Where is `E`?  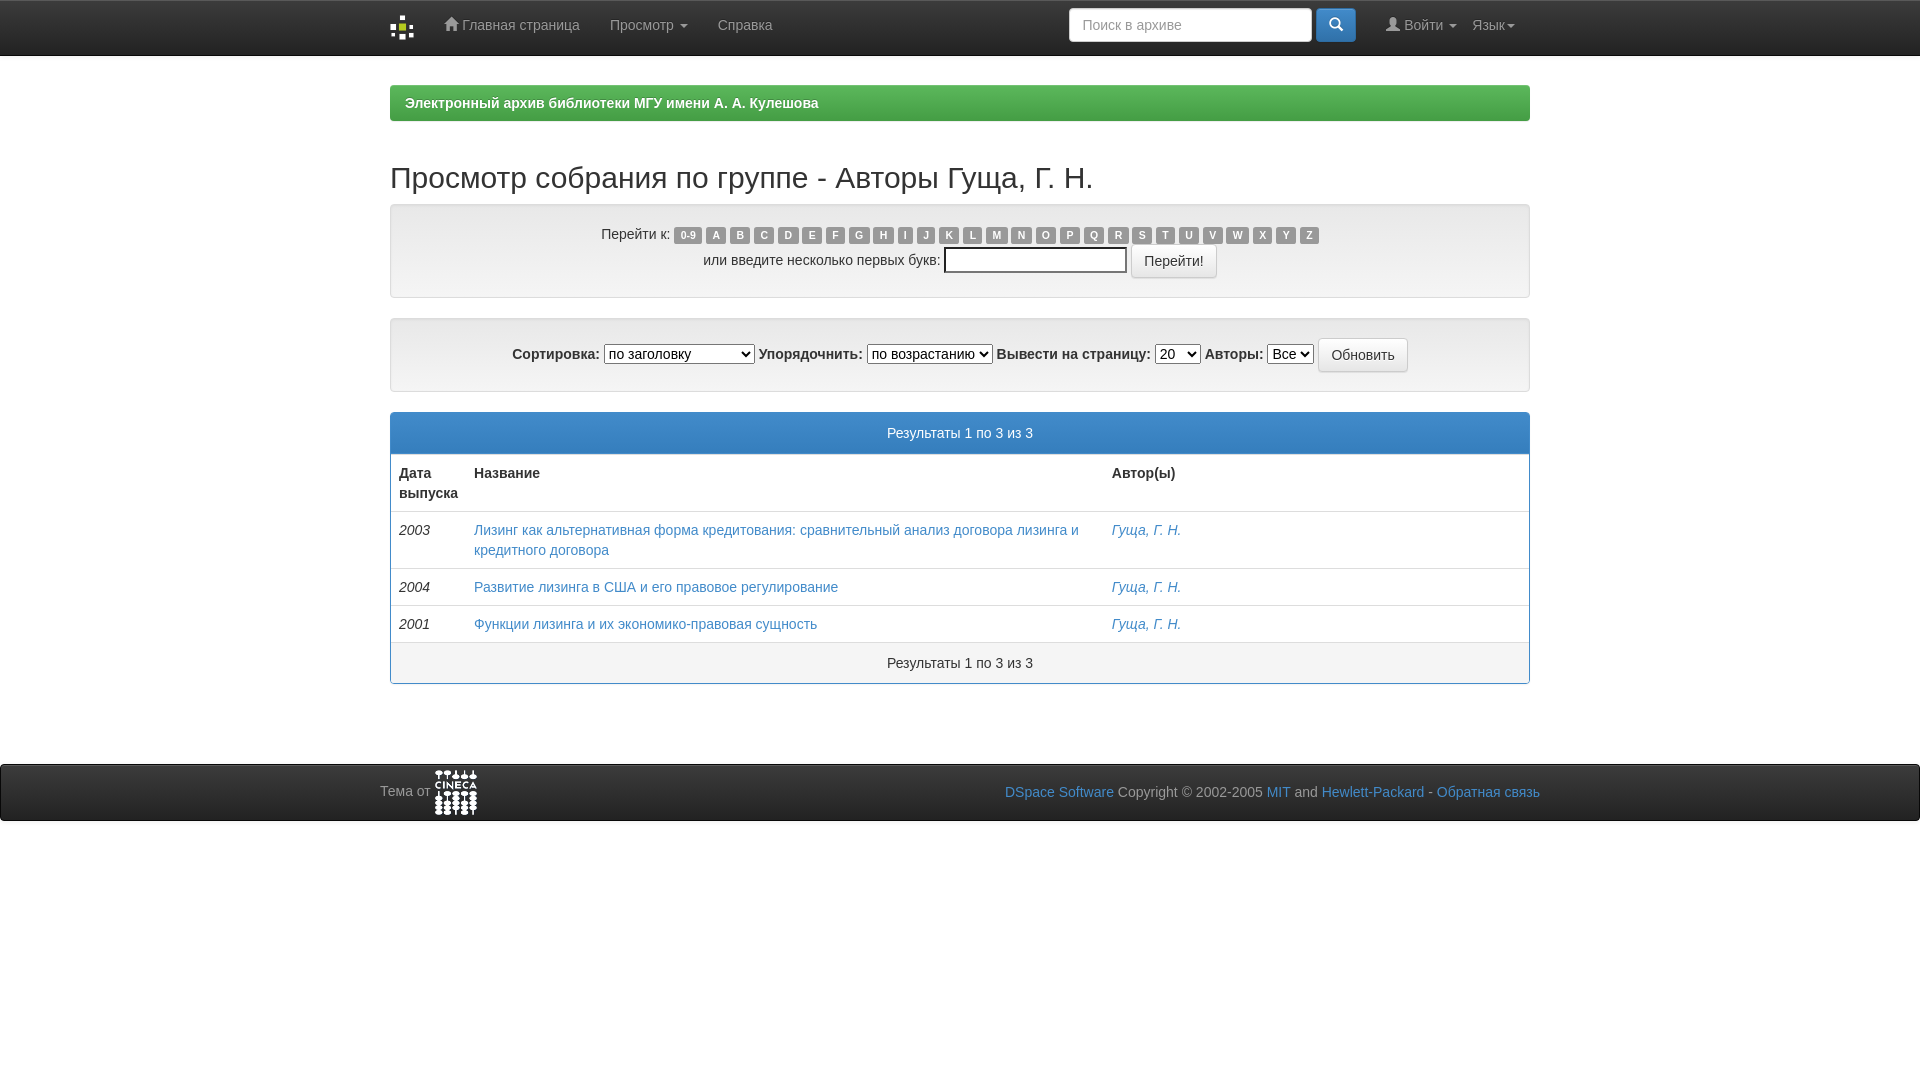
E is located at coordinates (812, 236).